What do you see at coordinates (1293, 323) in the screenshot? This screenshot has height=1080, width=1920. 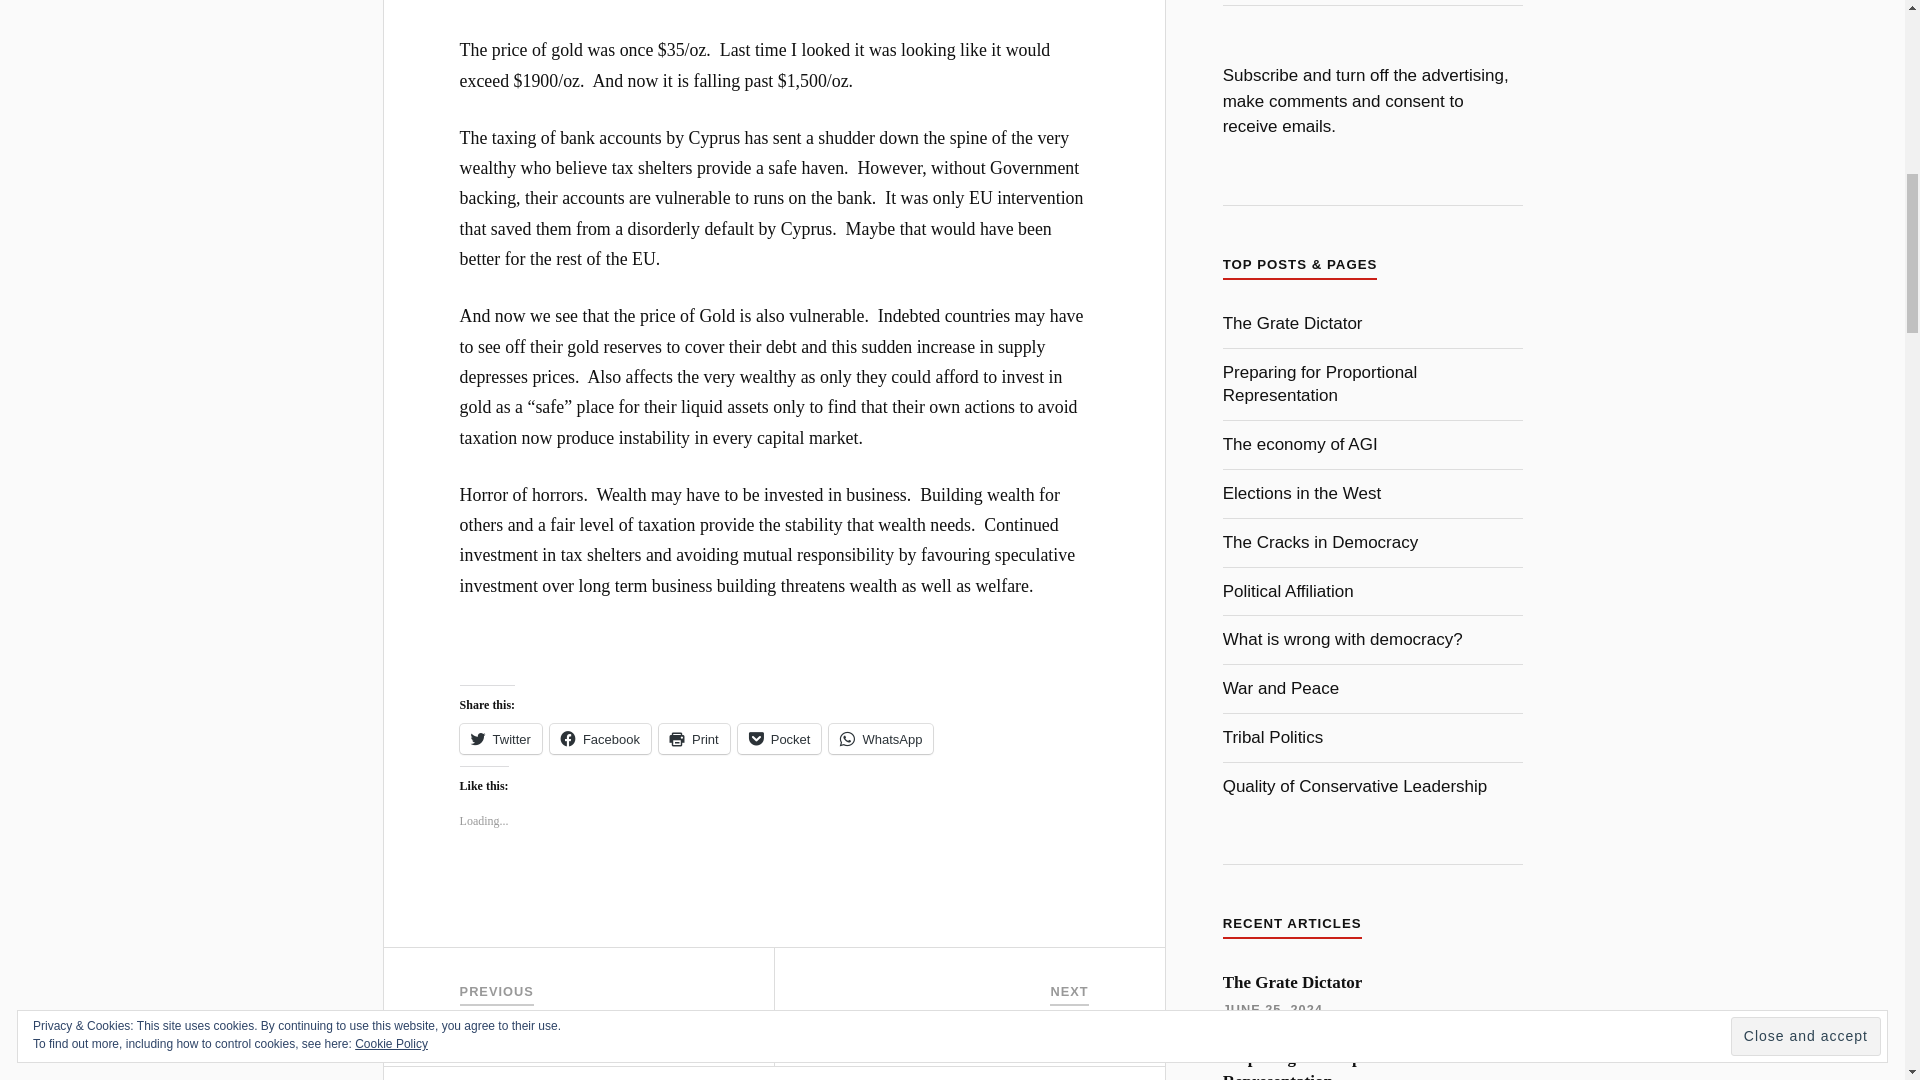 I see `Click to share on Pocket` at bounding box center [1293, 323].